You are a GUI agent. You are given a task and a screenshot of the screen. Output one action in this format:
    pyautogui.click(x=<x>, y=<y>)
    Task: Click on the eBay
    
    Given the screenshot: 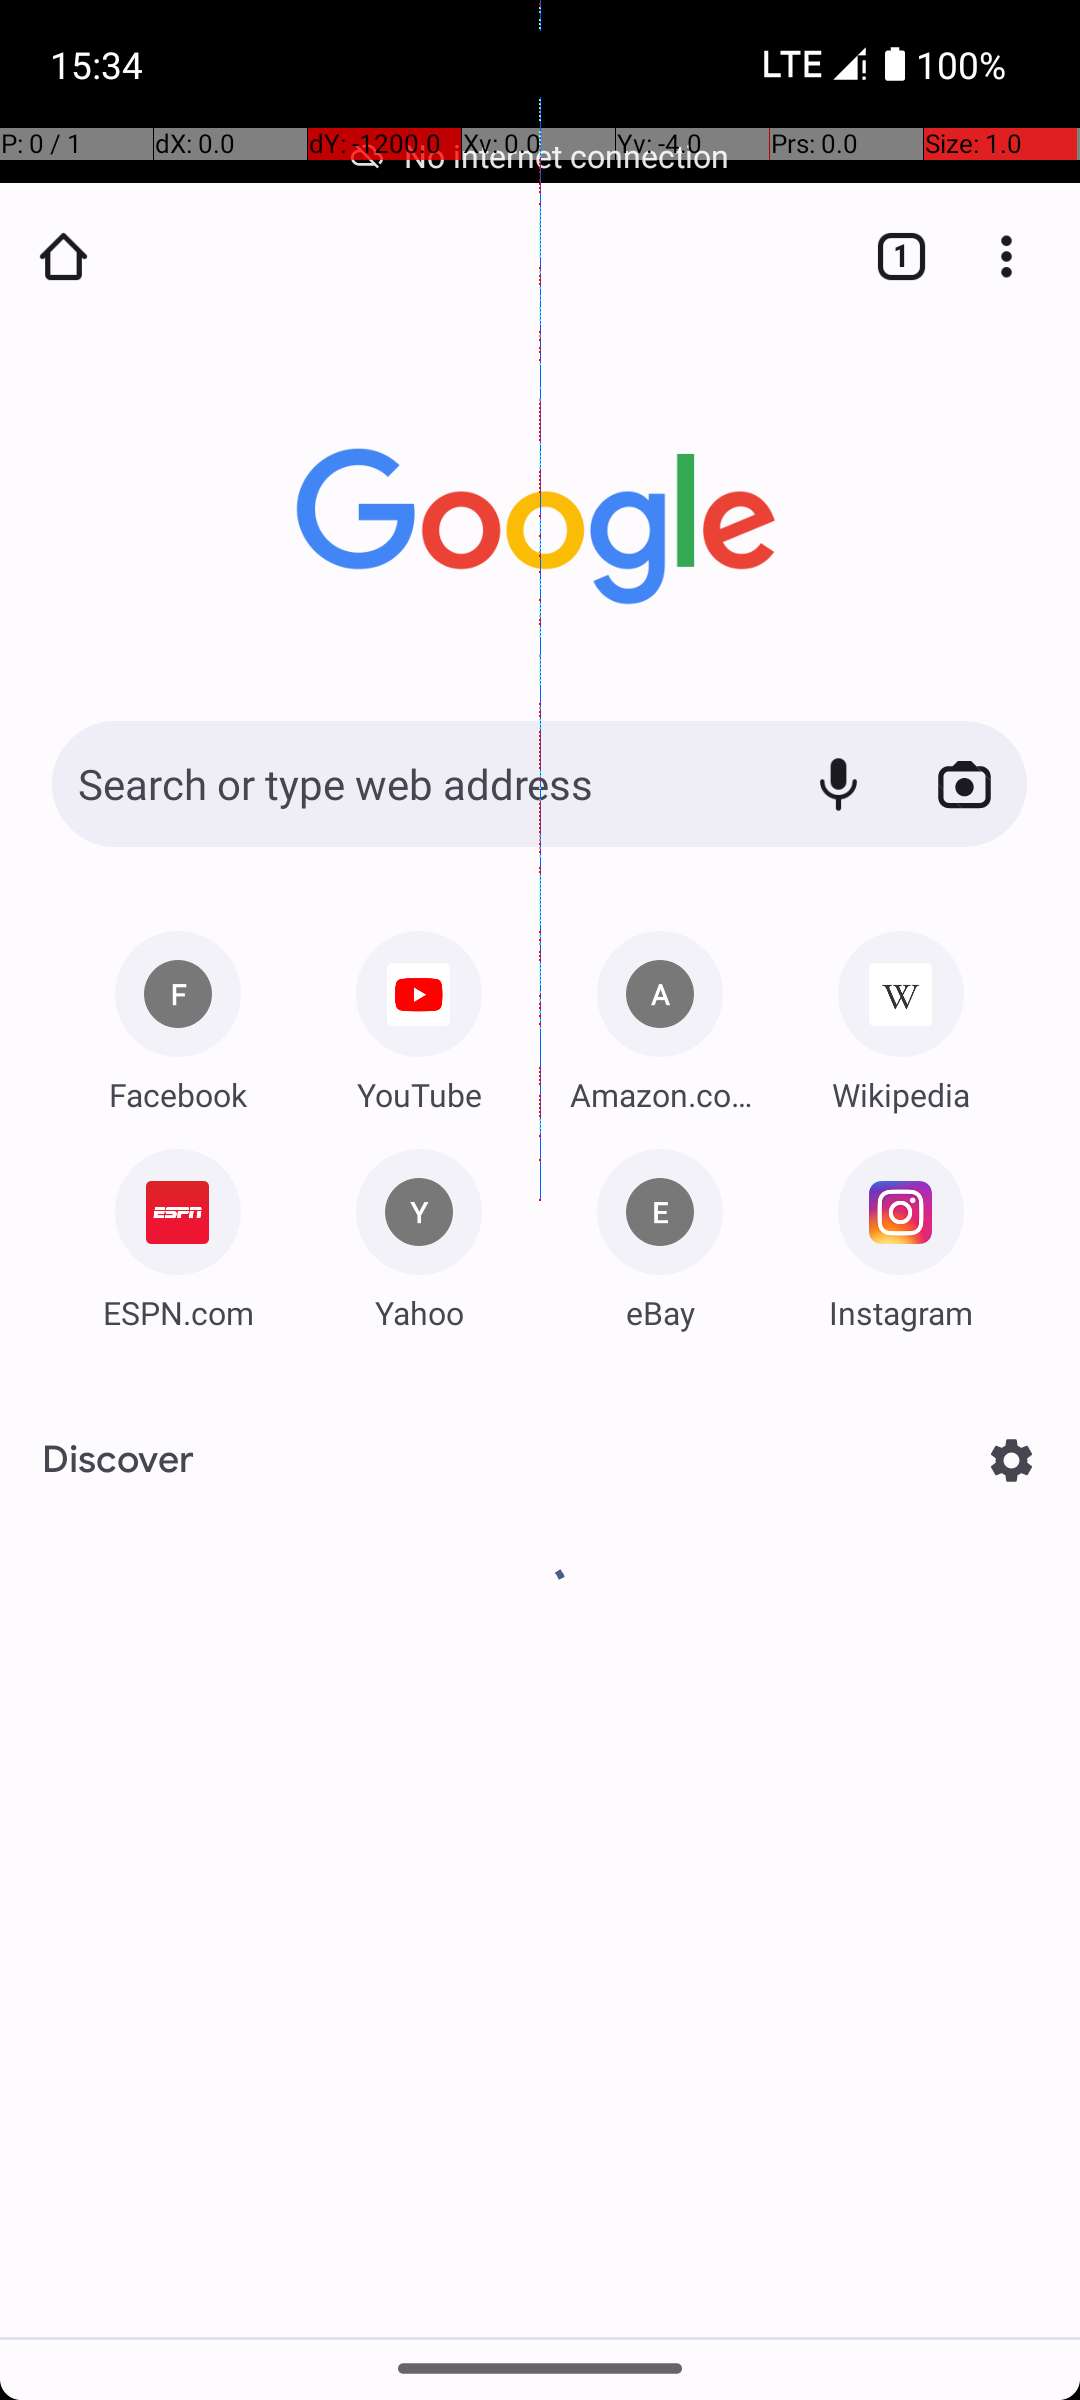 What is the action you would take?
    pyautogui.click(x=660, y=1312)
    